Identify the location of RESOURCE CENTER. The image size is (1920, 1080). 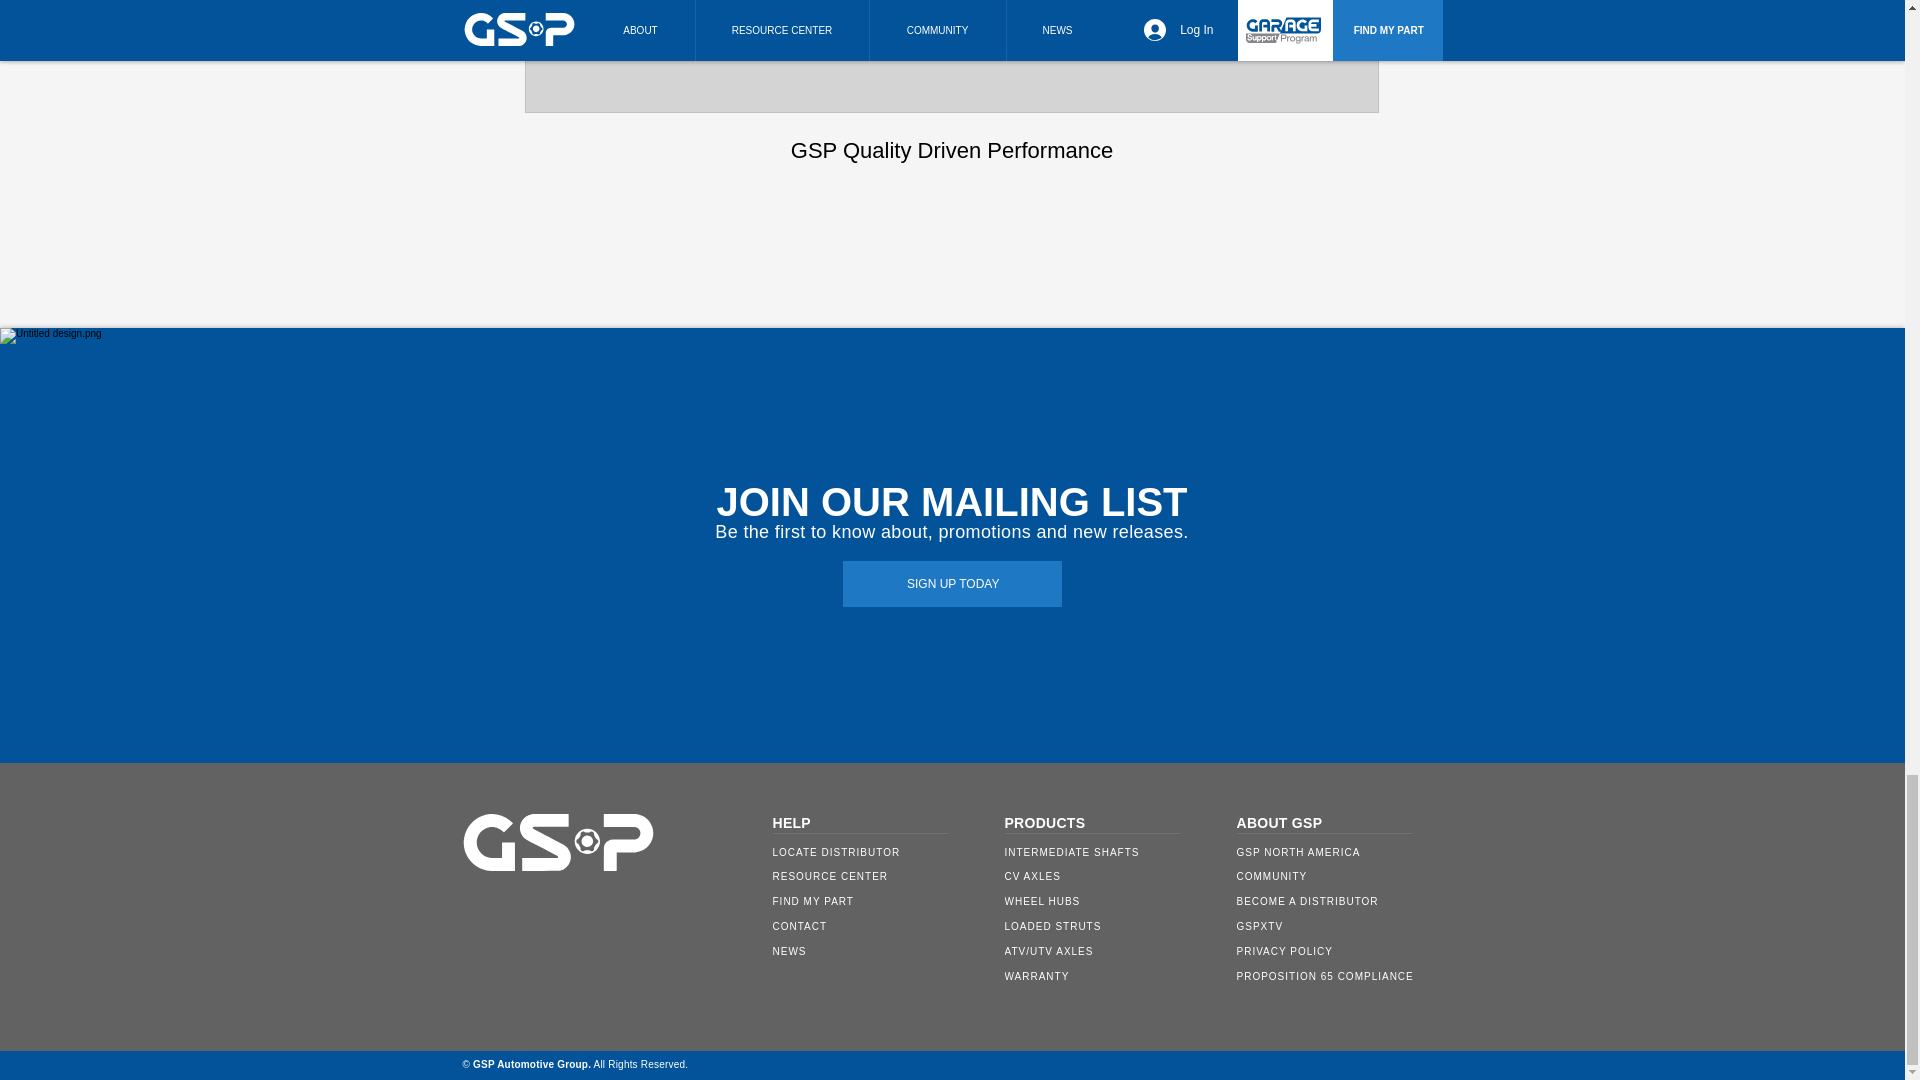
(874, 876).